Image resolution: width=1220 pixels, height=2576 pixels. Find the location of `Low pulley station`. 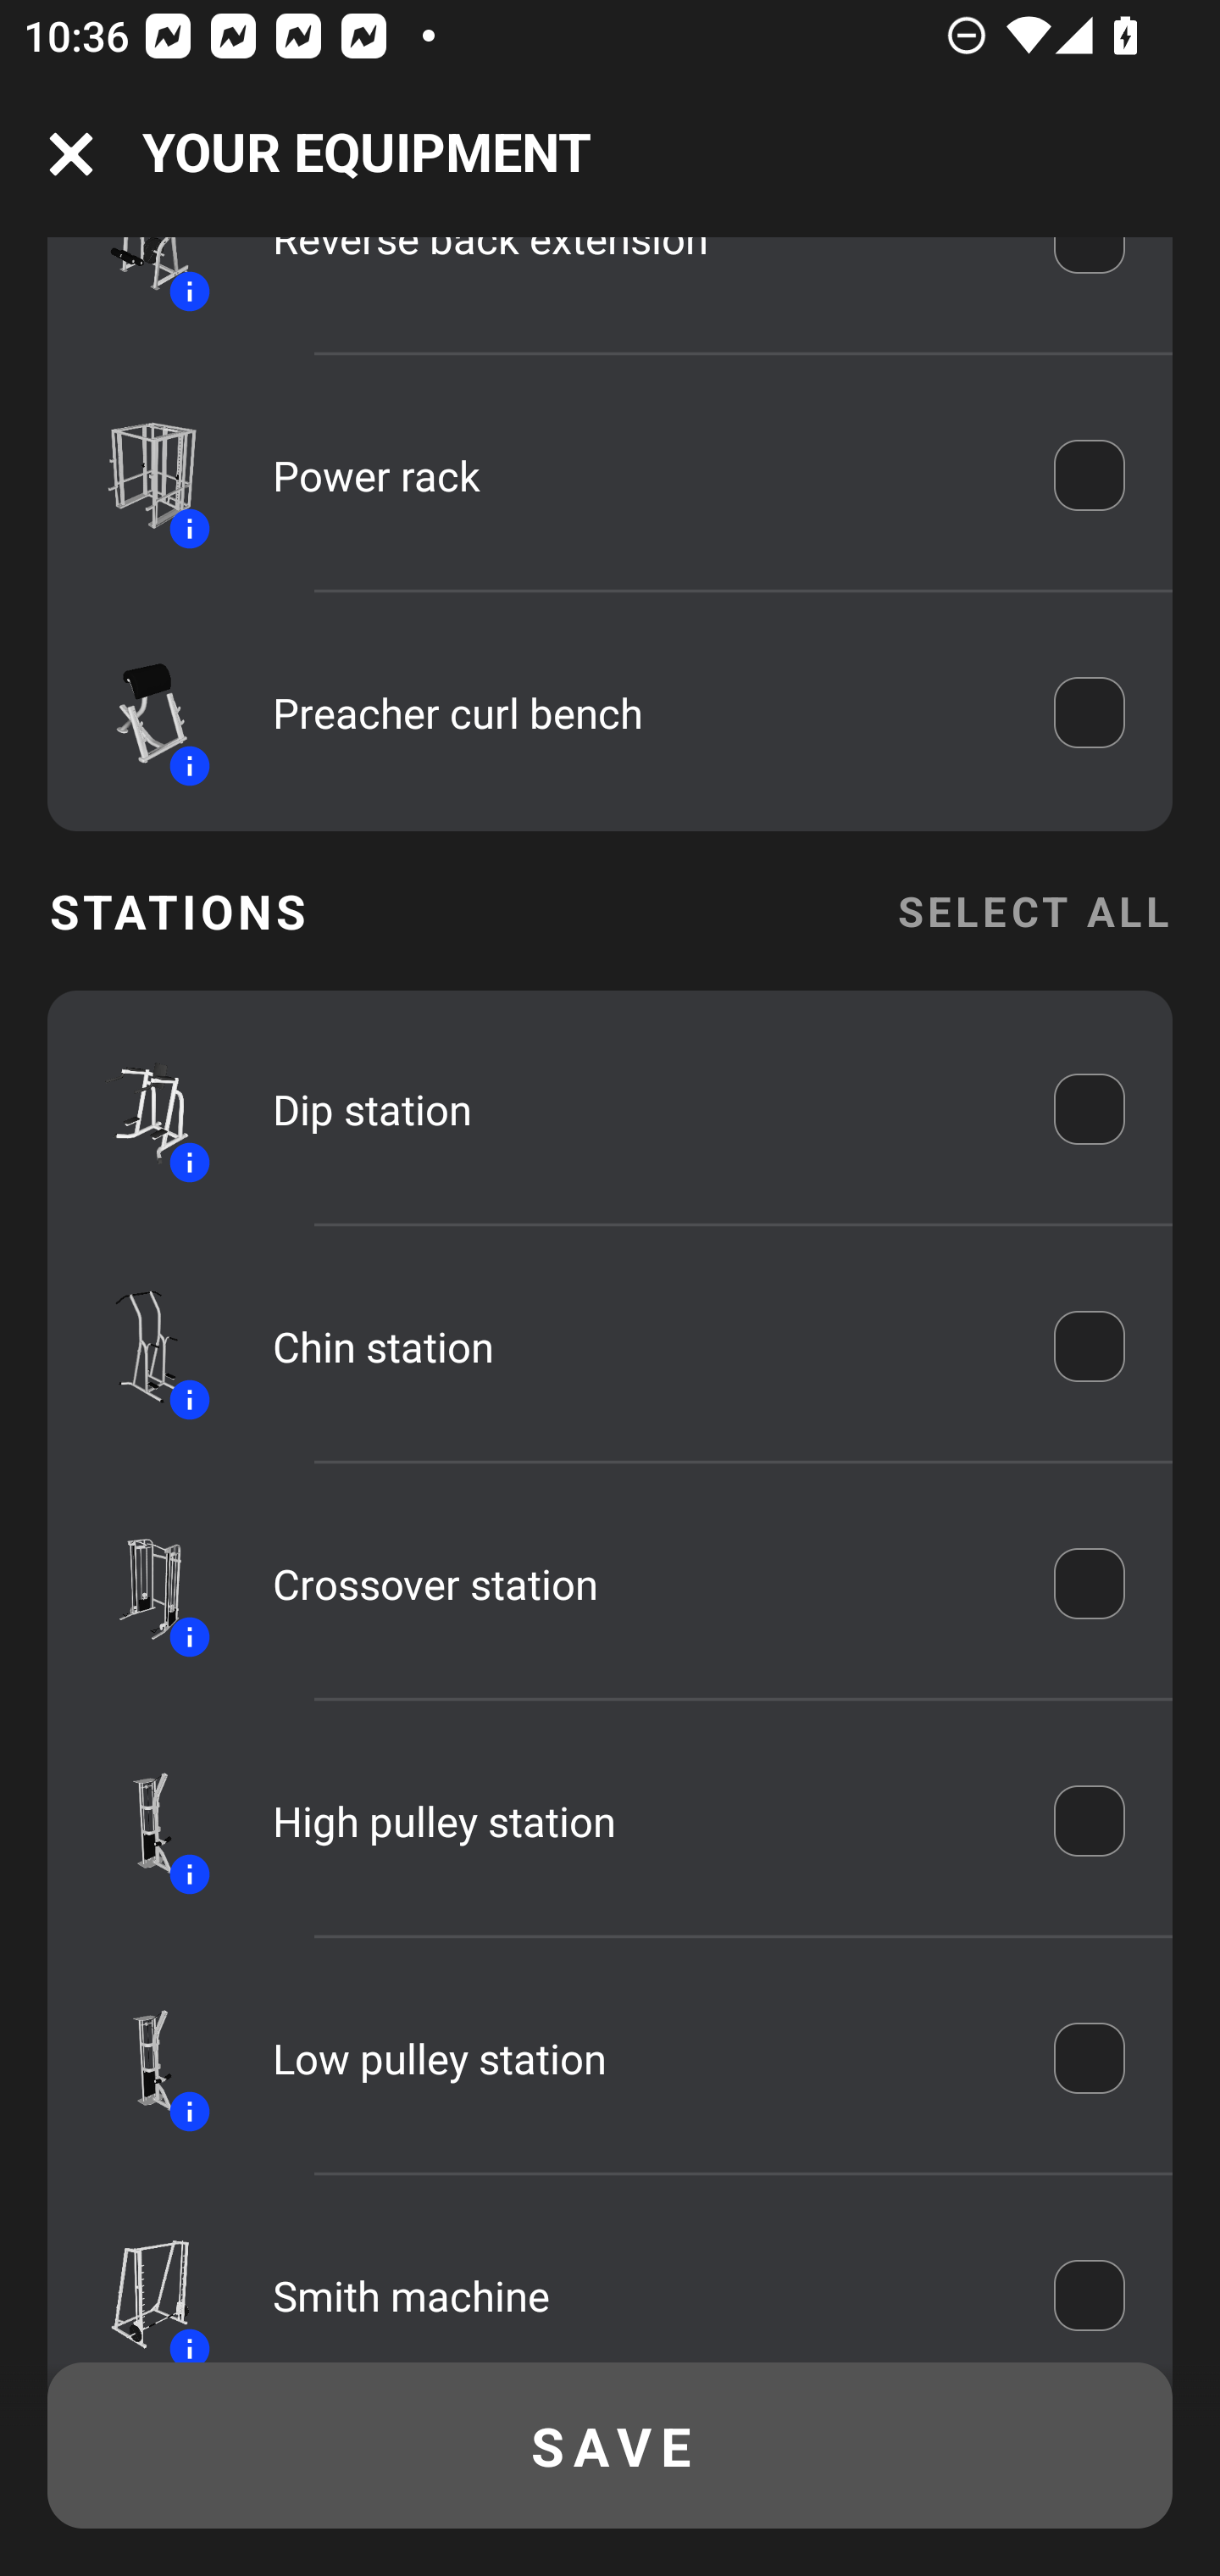

Low pulley station is located at coordinates (640, 2057).